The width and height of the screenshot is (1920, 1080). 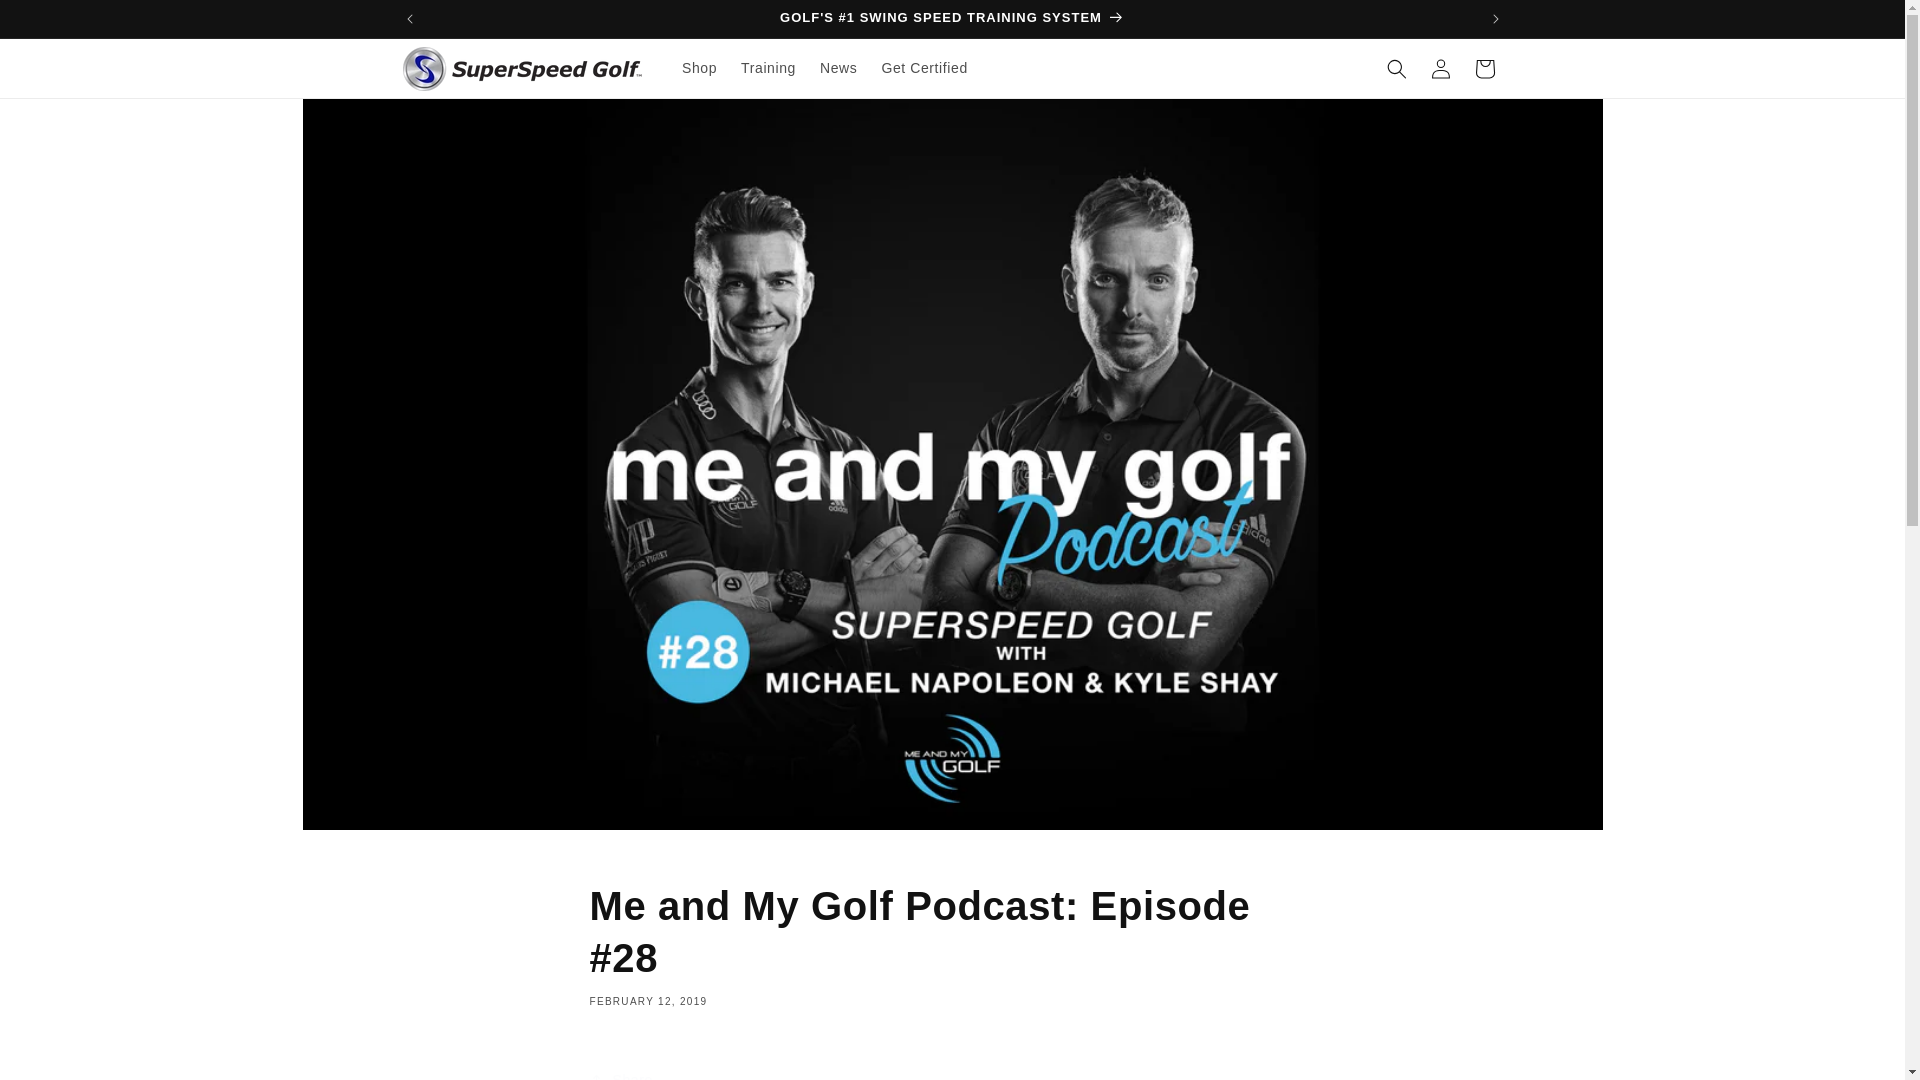 What do you see at coordinates (838, 68) in the screenshot?
I see `News` at bounding box center [838, 68].